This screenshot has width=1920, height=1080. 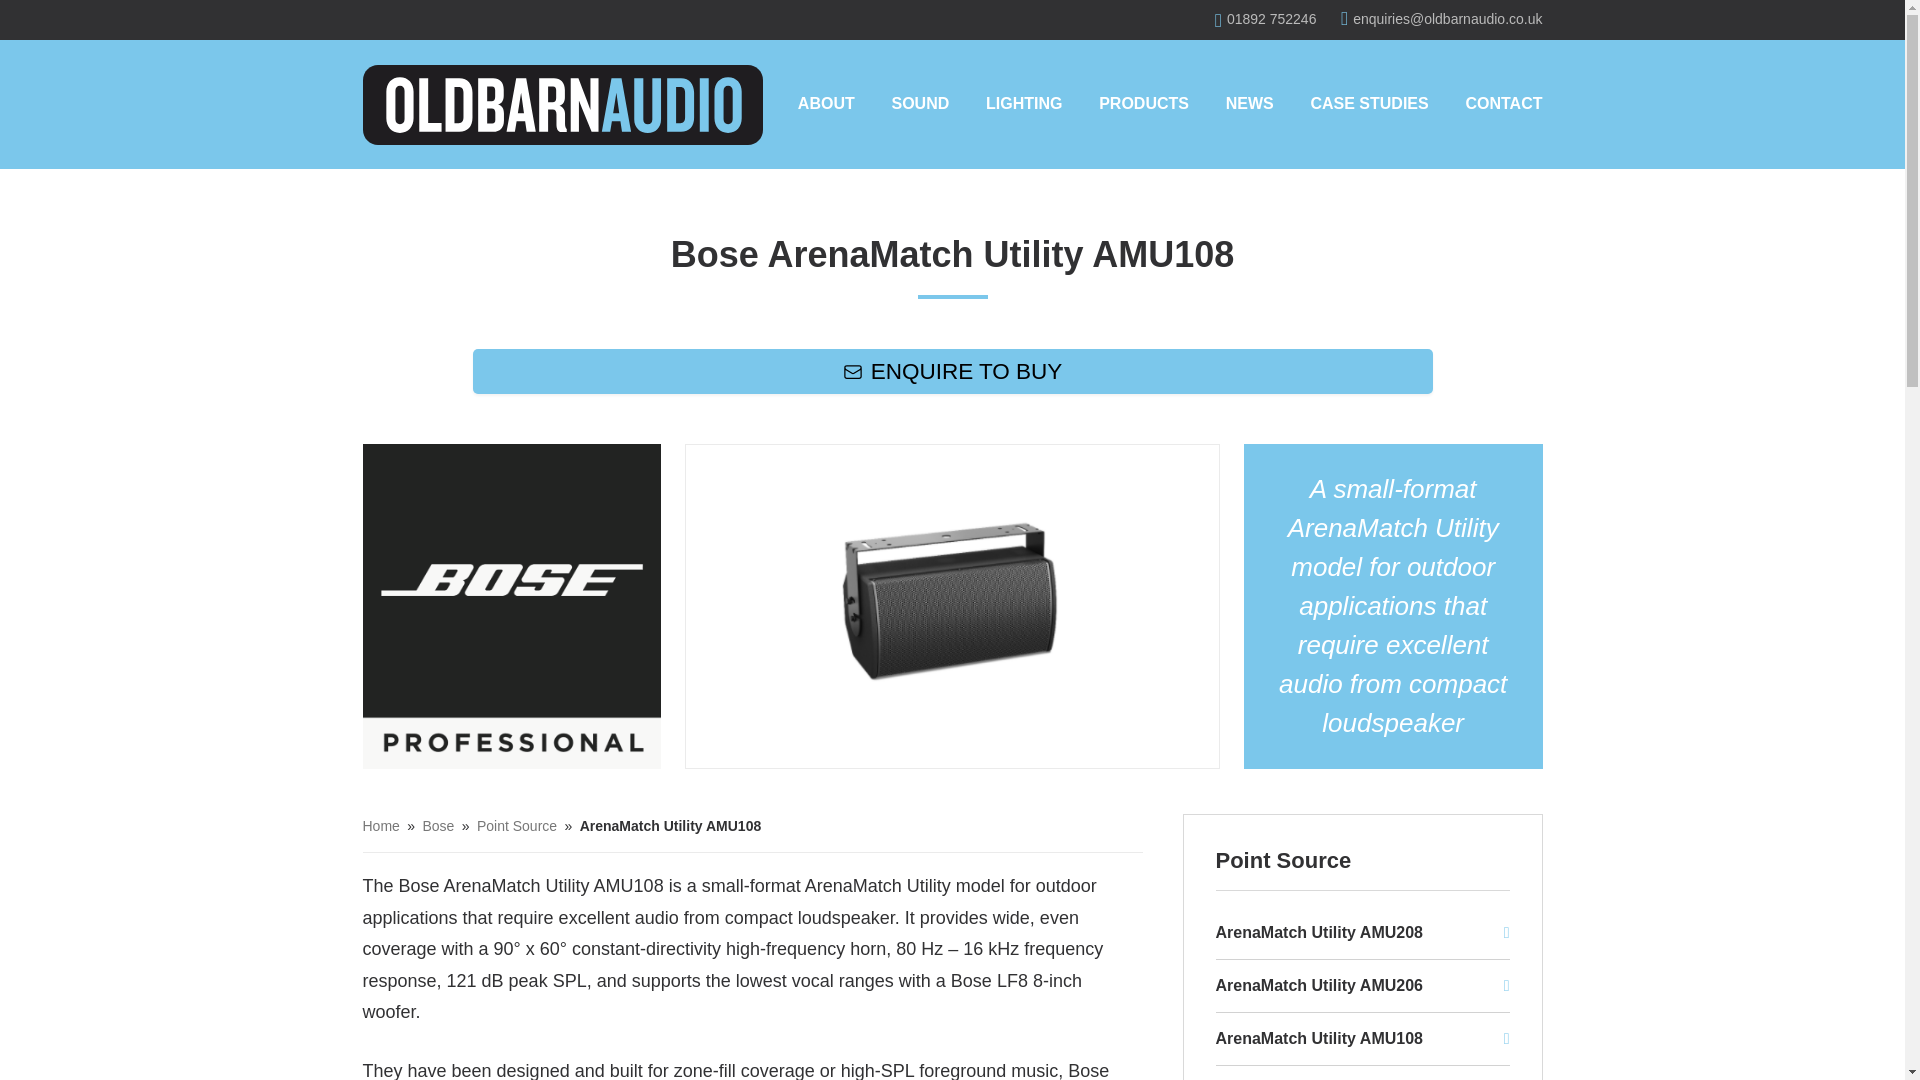 What do you see at coordinates (919, 105) in the screenshot?
I see `SOUND` at bounding box center [919, 105].